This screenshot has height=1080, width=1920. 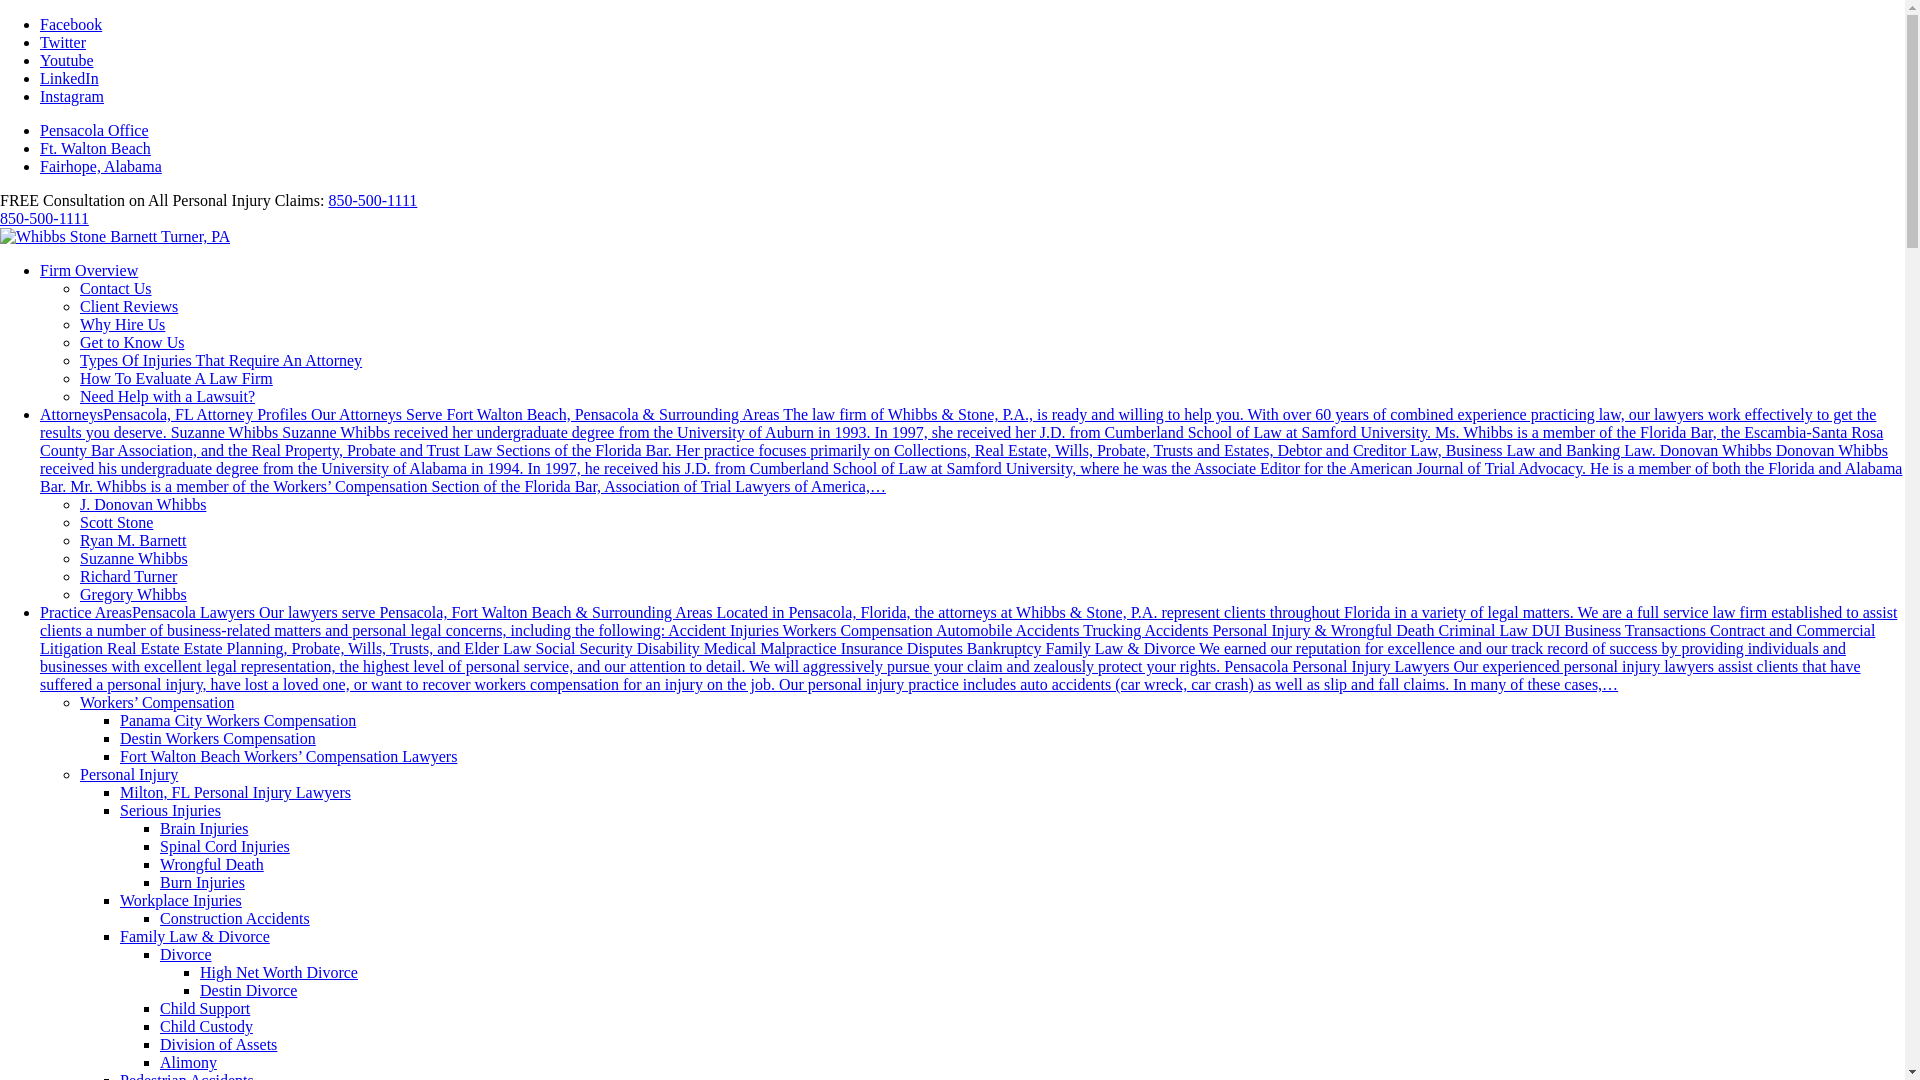 What do you see at coordinates (218, 738) in the screenshot?
I see `Destin Workers Compensation` at bounding box center [218, 738].